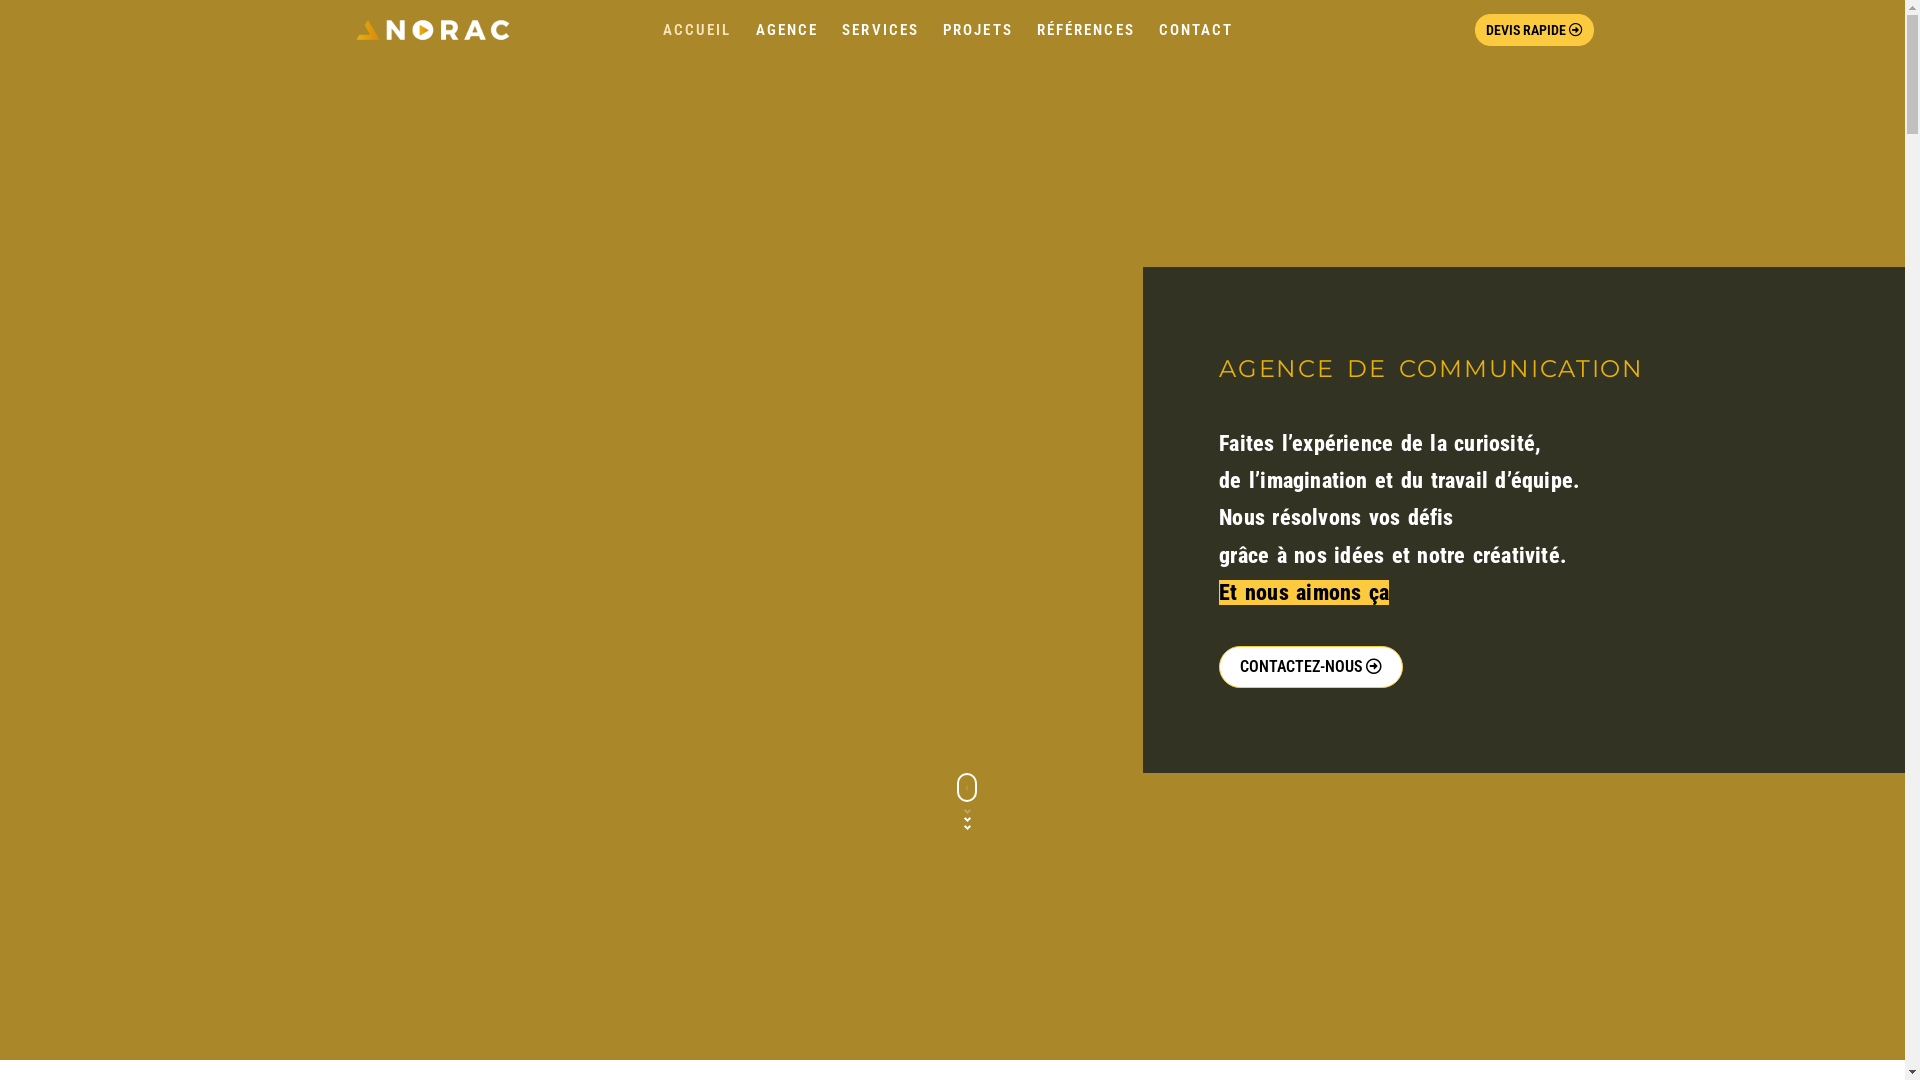 This screenshot has height=1080, width=1920. Describe the element at coordinates (698, 30) in the screenshot. I see `ACCUEIL` at that location.